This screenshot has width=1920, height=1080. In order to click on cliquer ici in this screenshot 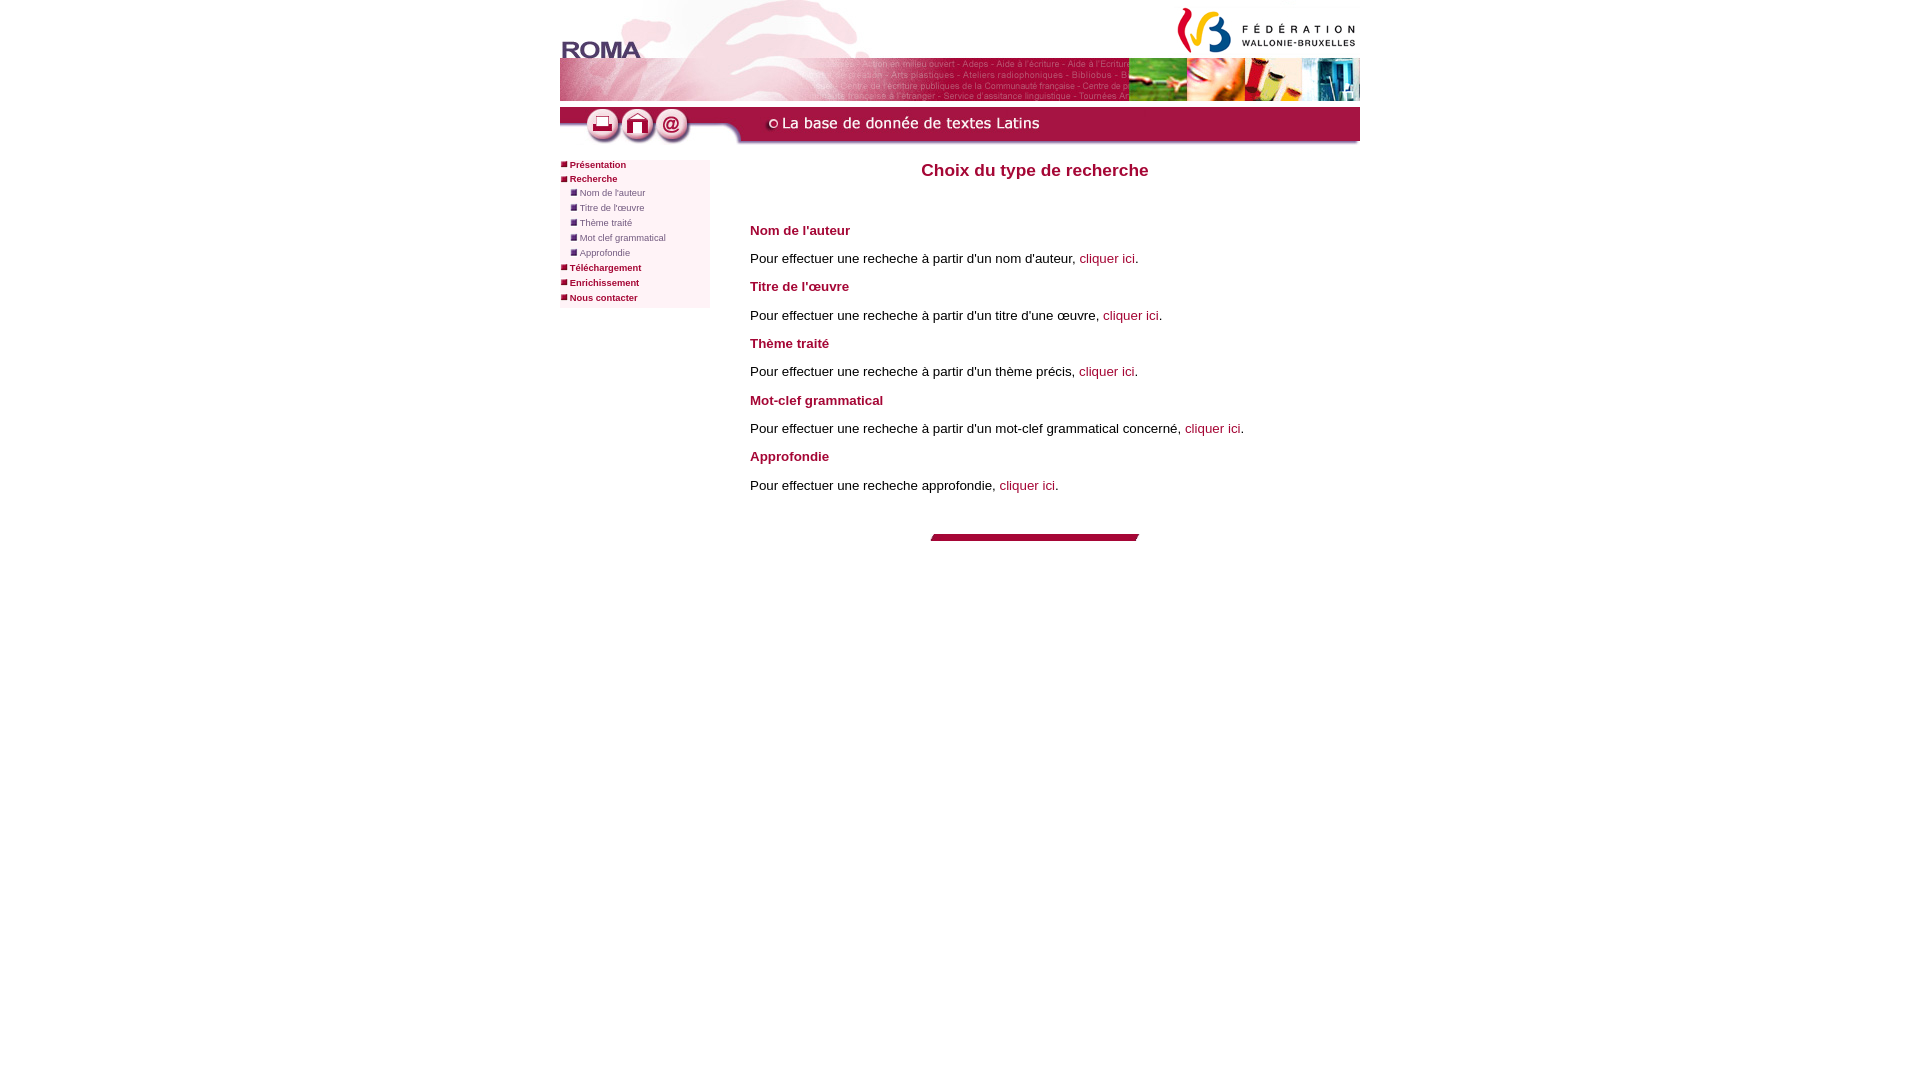, I will do `click(1026, 486)`.